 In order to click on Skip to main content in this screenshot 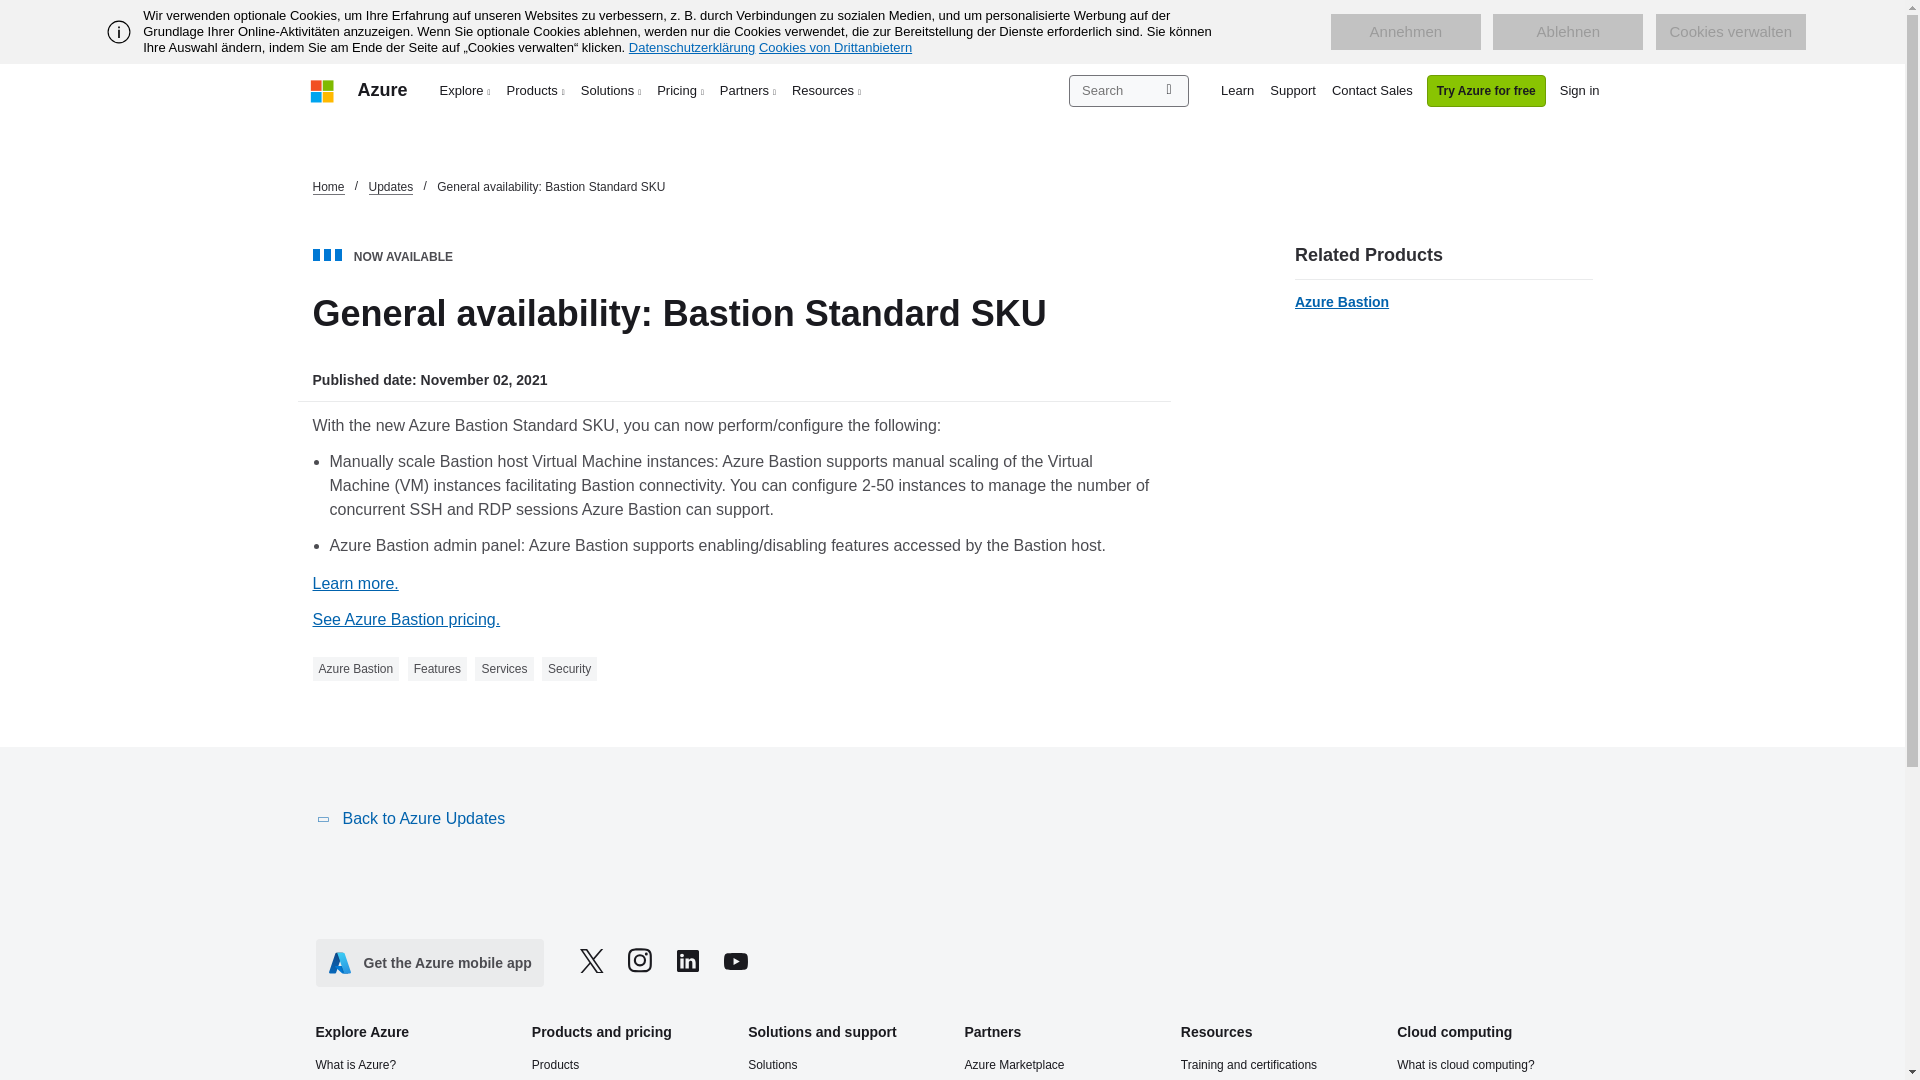, I will do `click(10, 10)`.